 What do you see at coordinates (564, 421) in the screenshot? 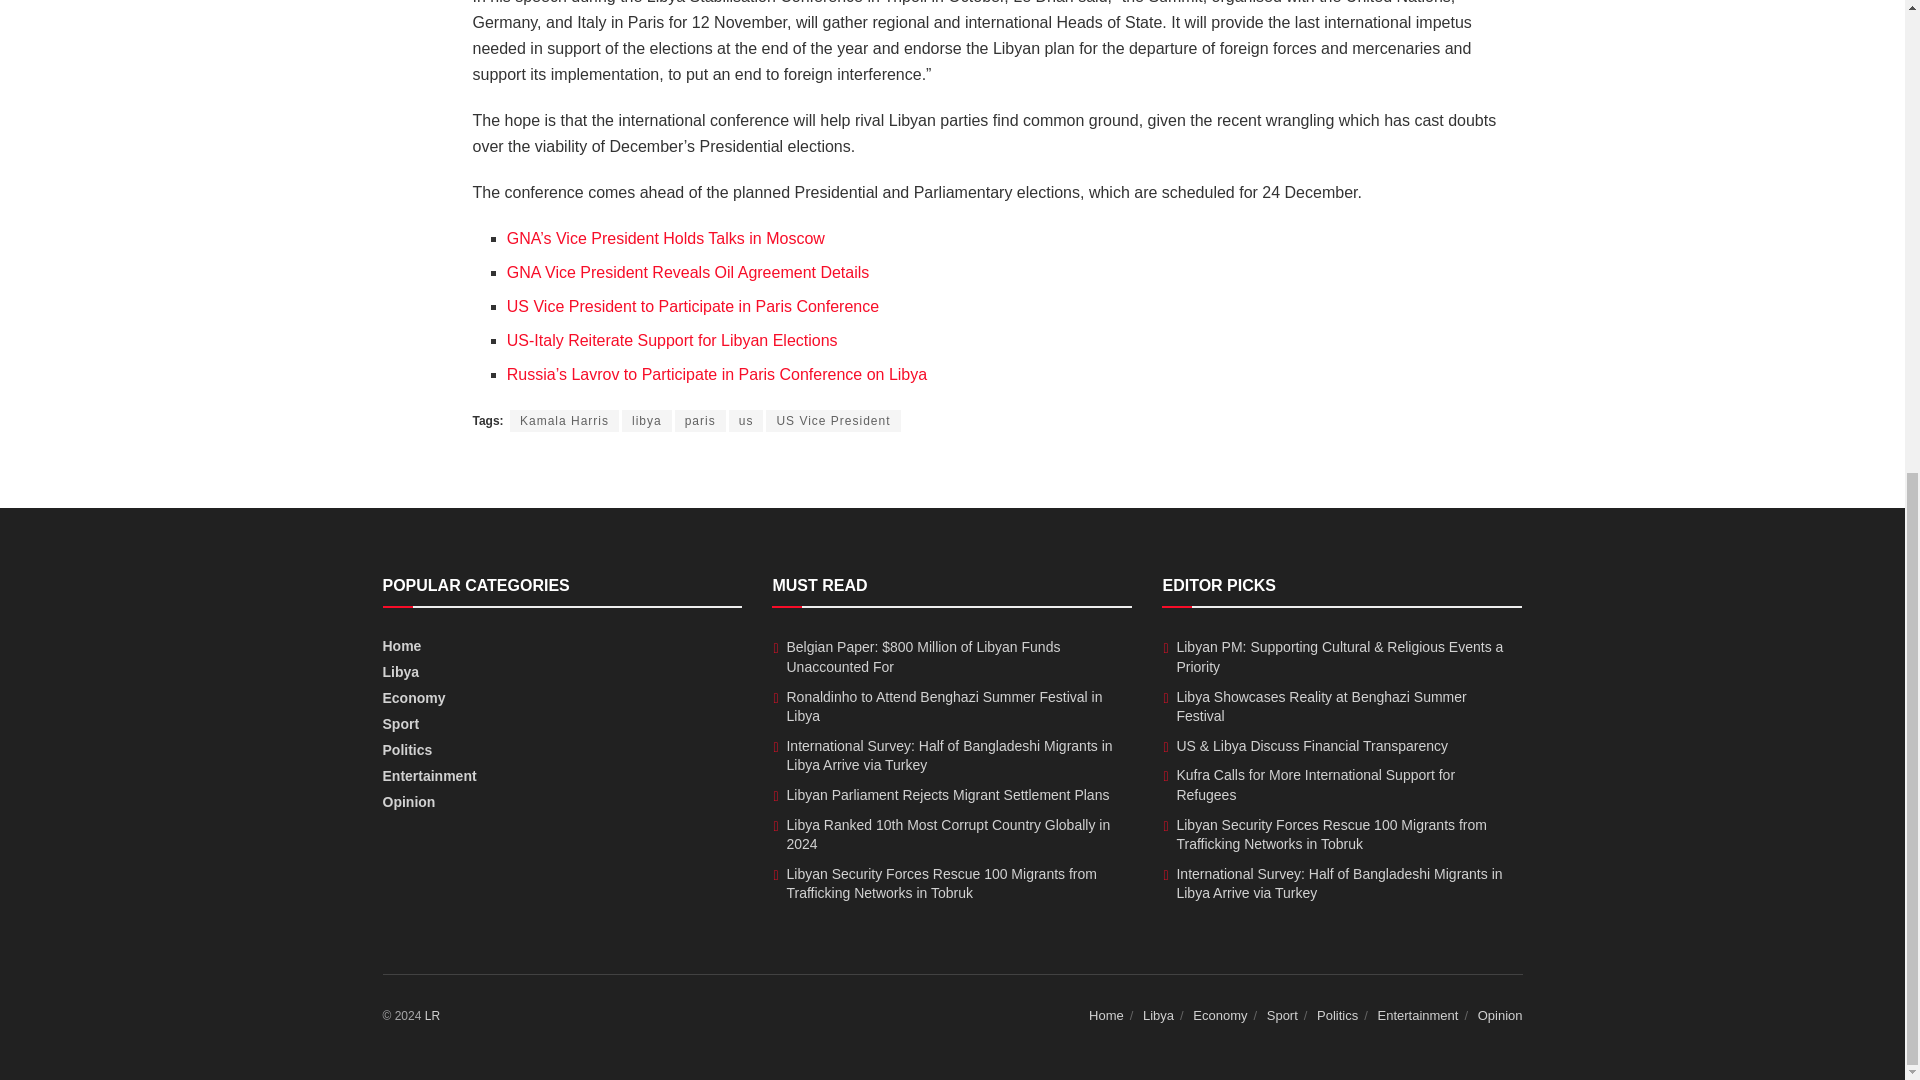
I see `Kamala Harris` at bounding box center [564, 421].